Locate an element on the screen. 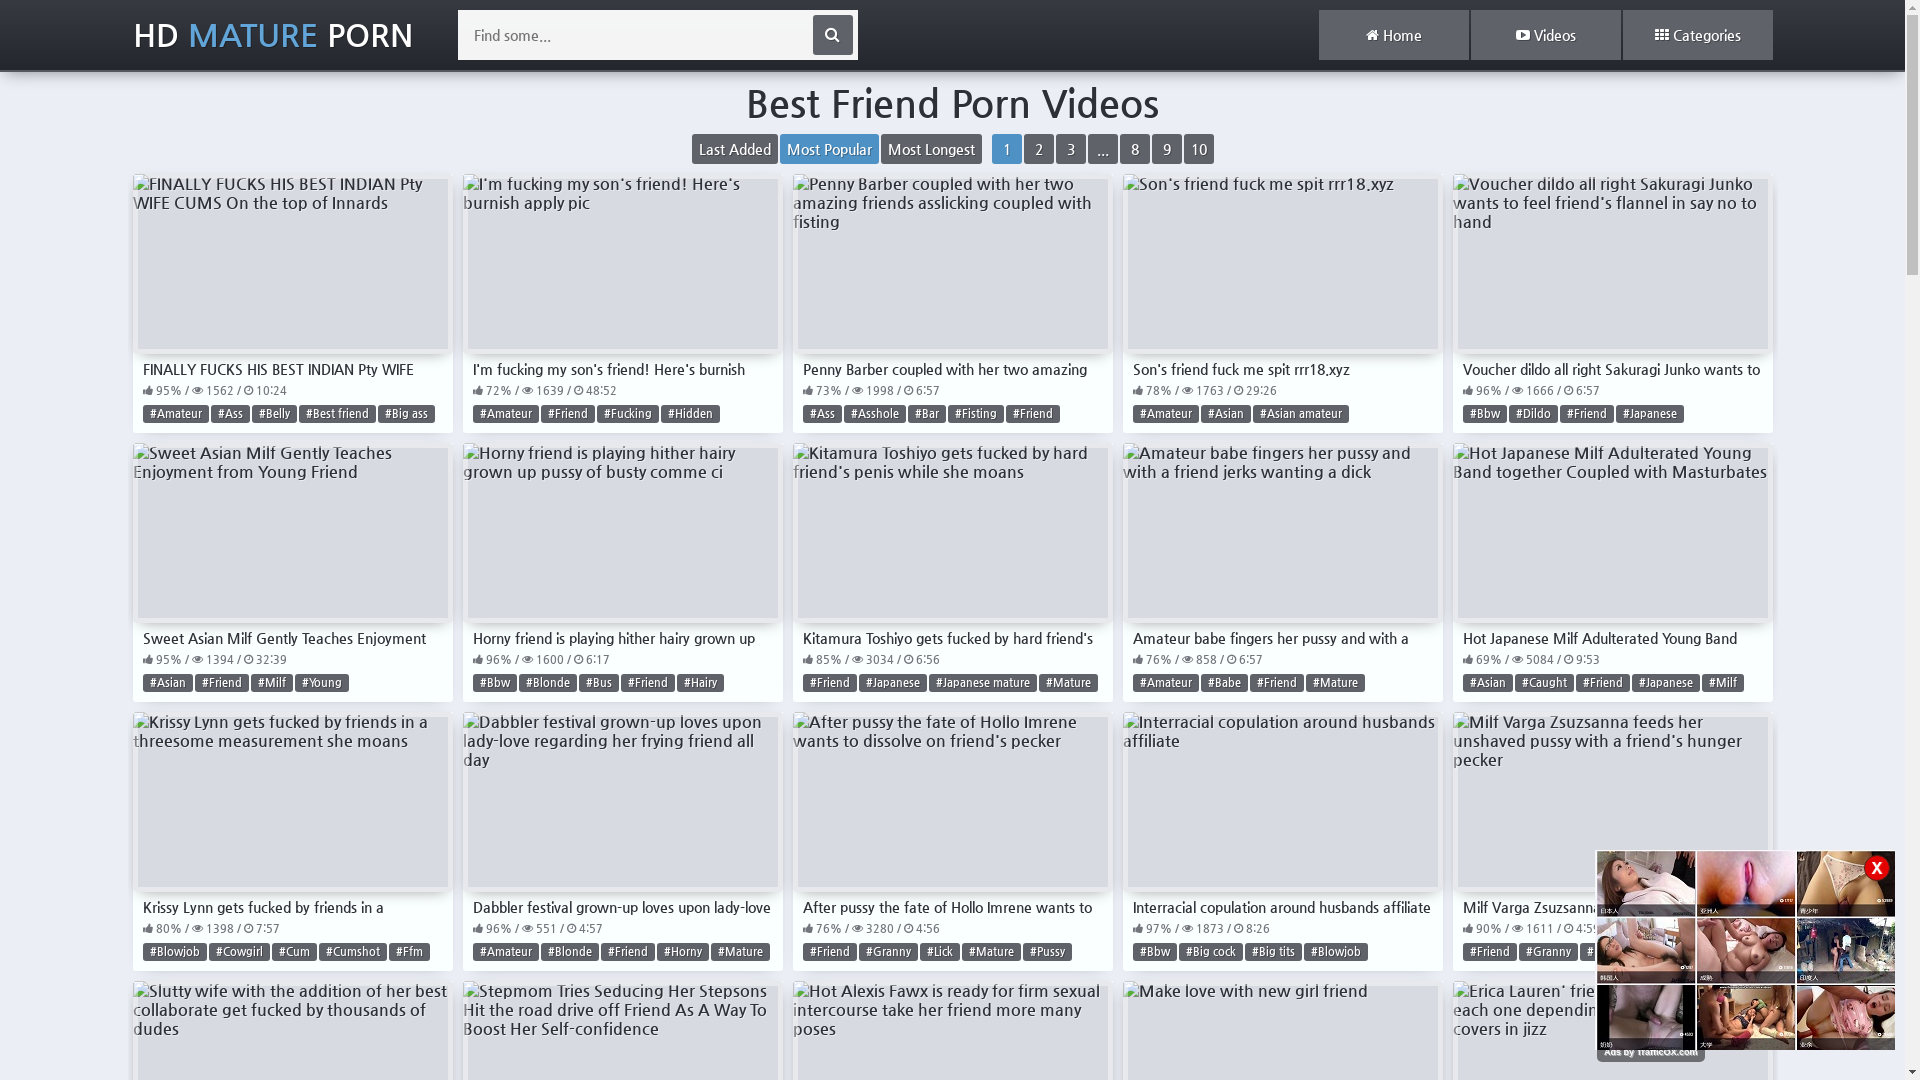 This screenshot has height=1080, width=1920. #Friend is located at coordinates (647, 683).